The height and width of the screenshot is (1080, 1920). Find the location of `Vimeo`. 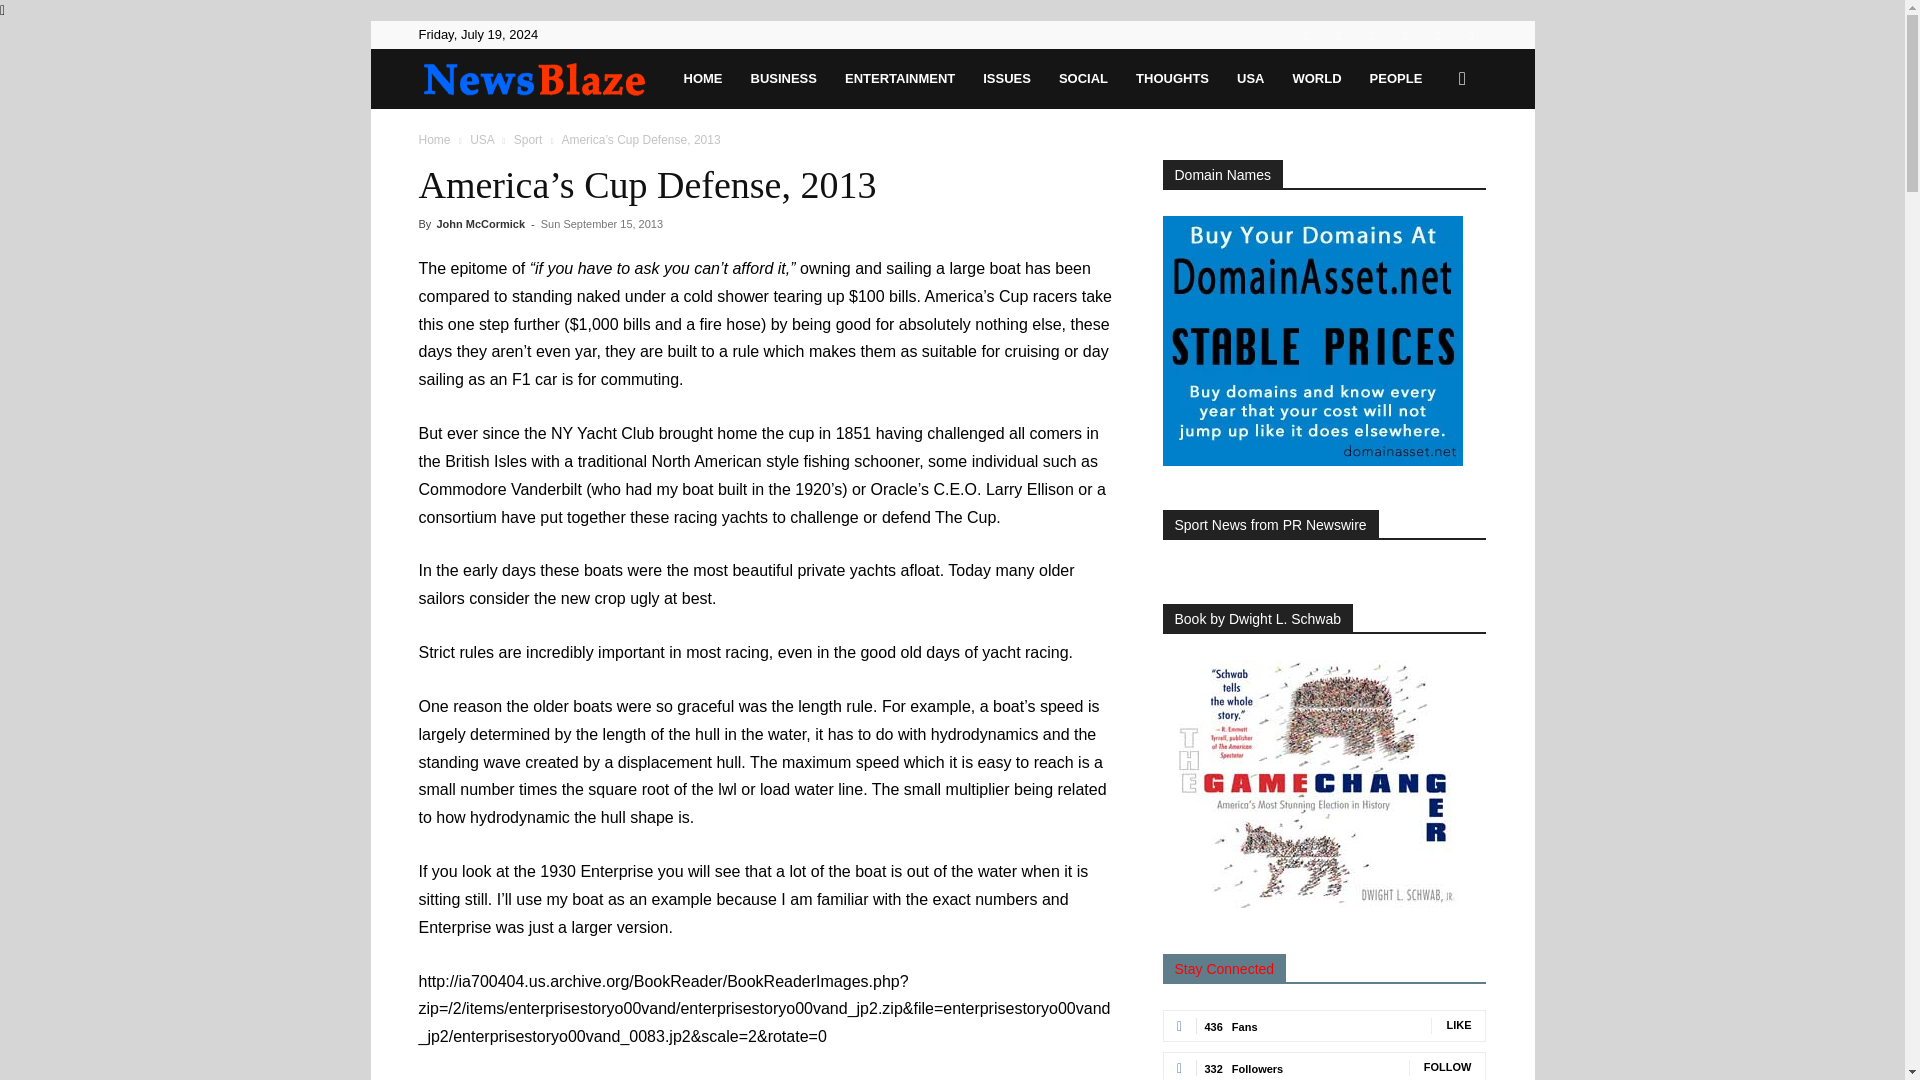

Vimeo is located at coordinates (1438, 34).